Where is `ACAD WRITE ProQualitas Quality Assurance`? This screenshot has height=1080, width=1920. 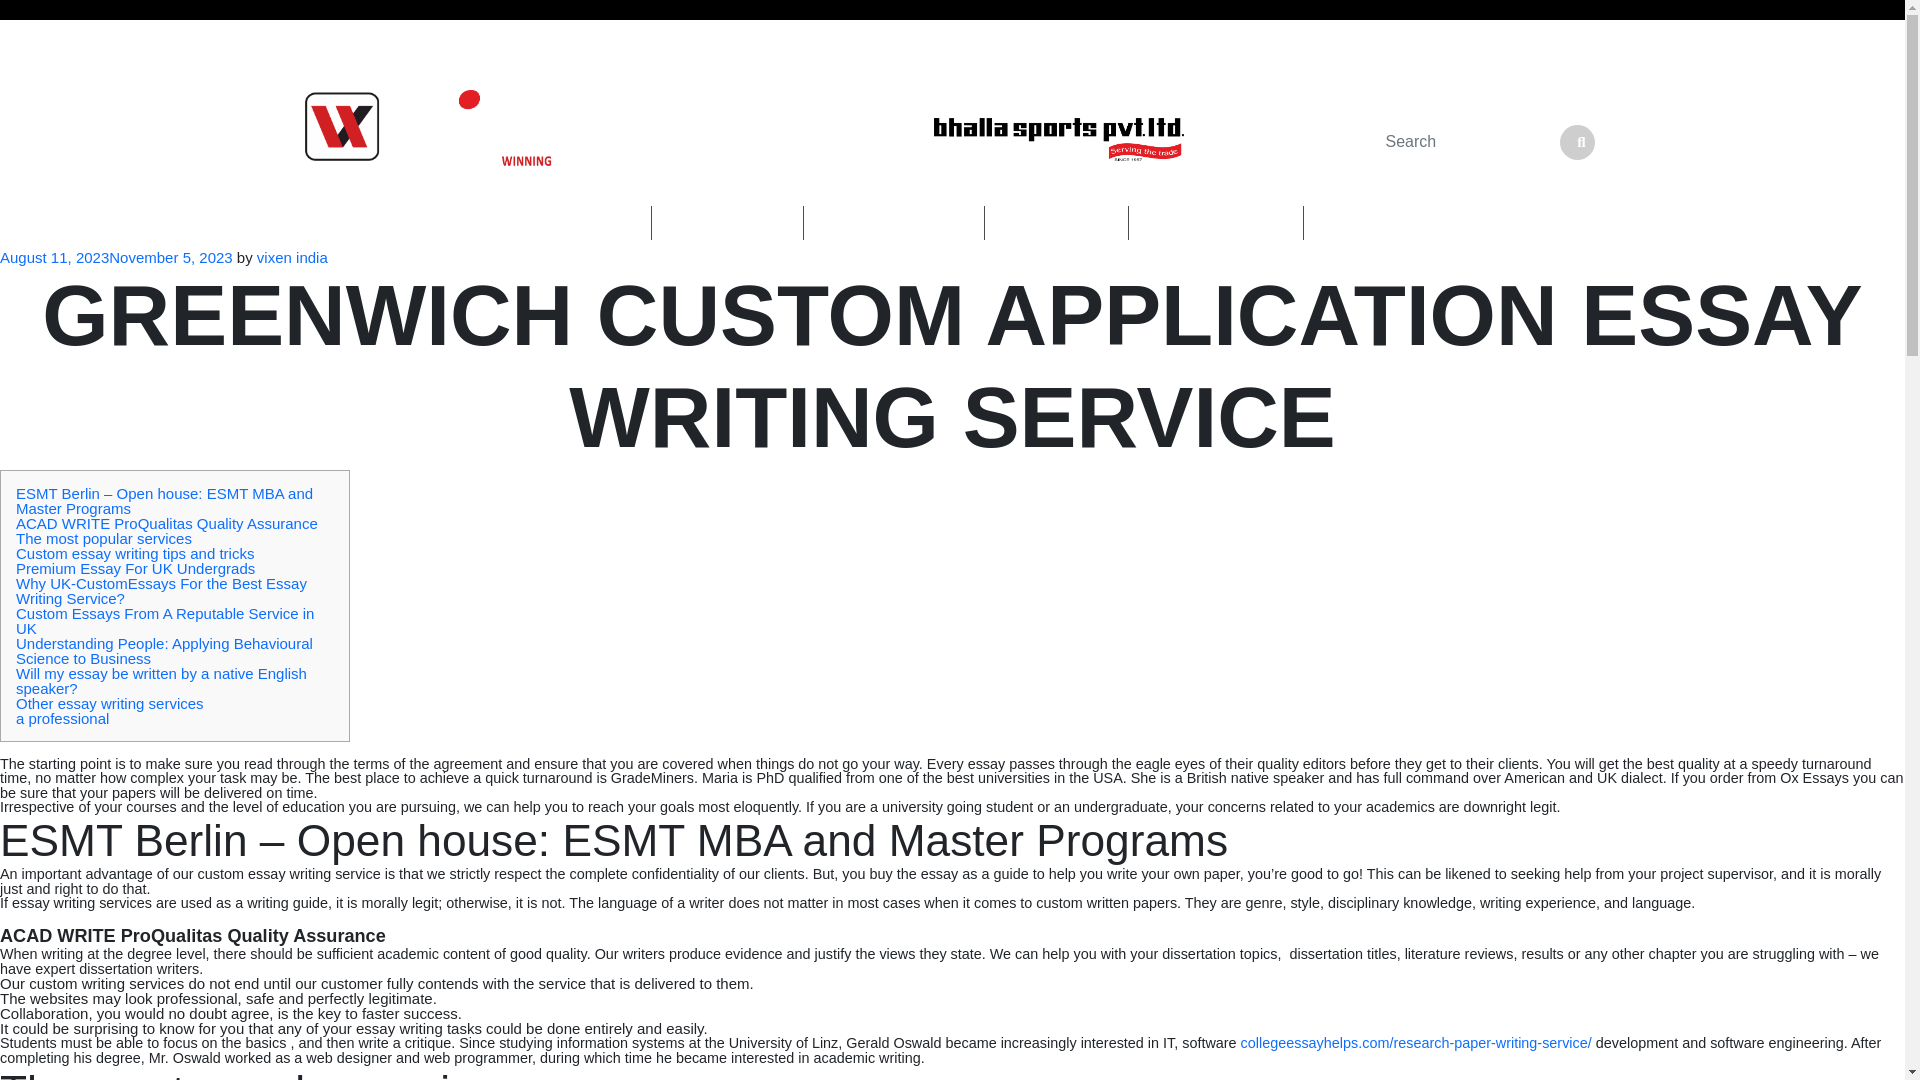 ACAD WRITE ProQualitas Quality Assurance is located at coordinates (166, 524).